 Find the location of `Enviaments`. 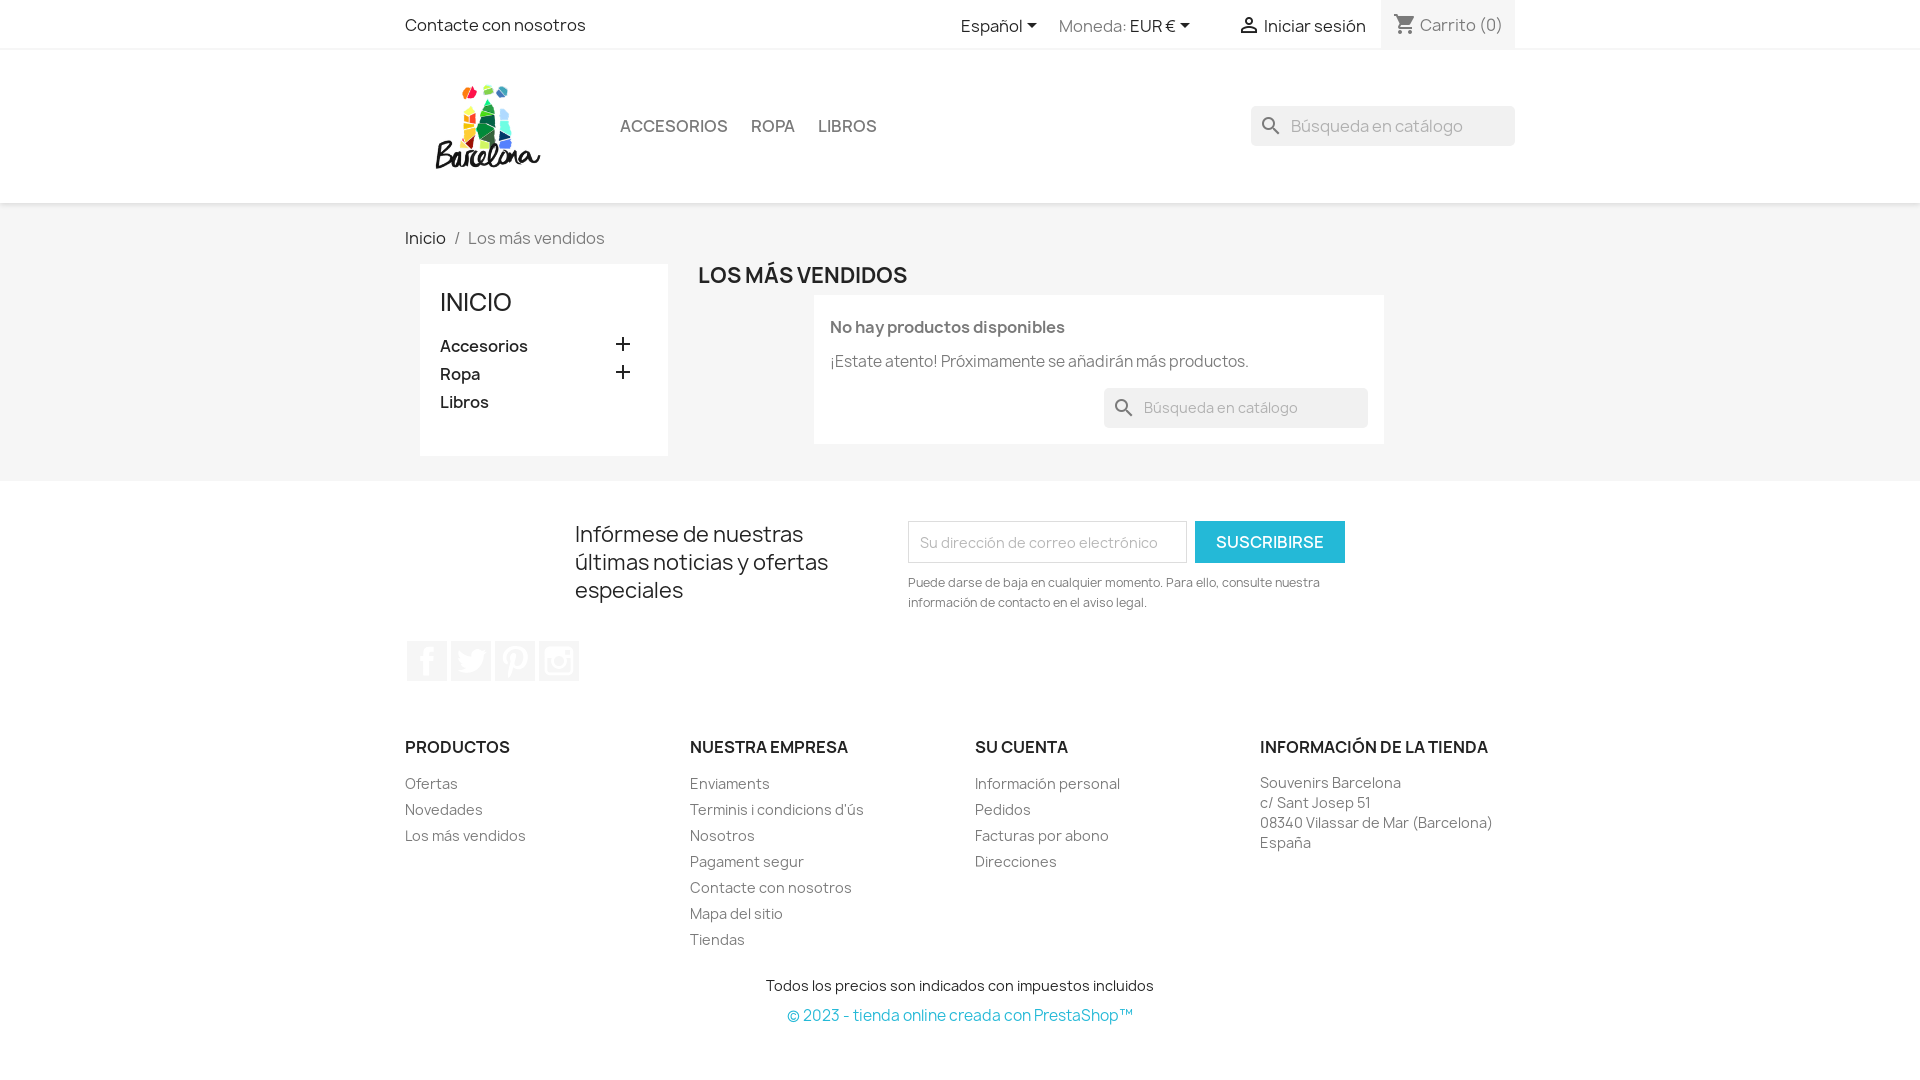

Enviaments is located at coordinates (730, 784).